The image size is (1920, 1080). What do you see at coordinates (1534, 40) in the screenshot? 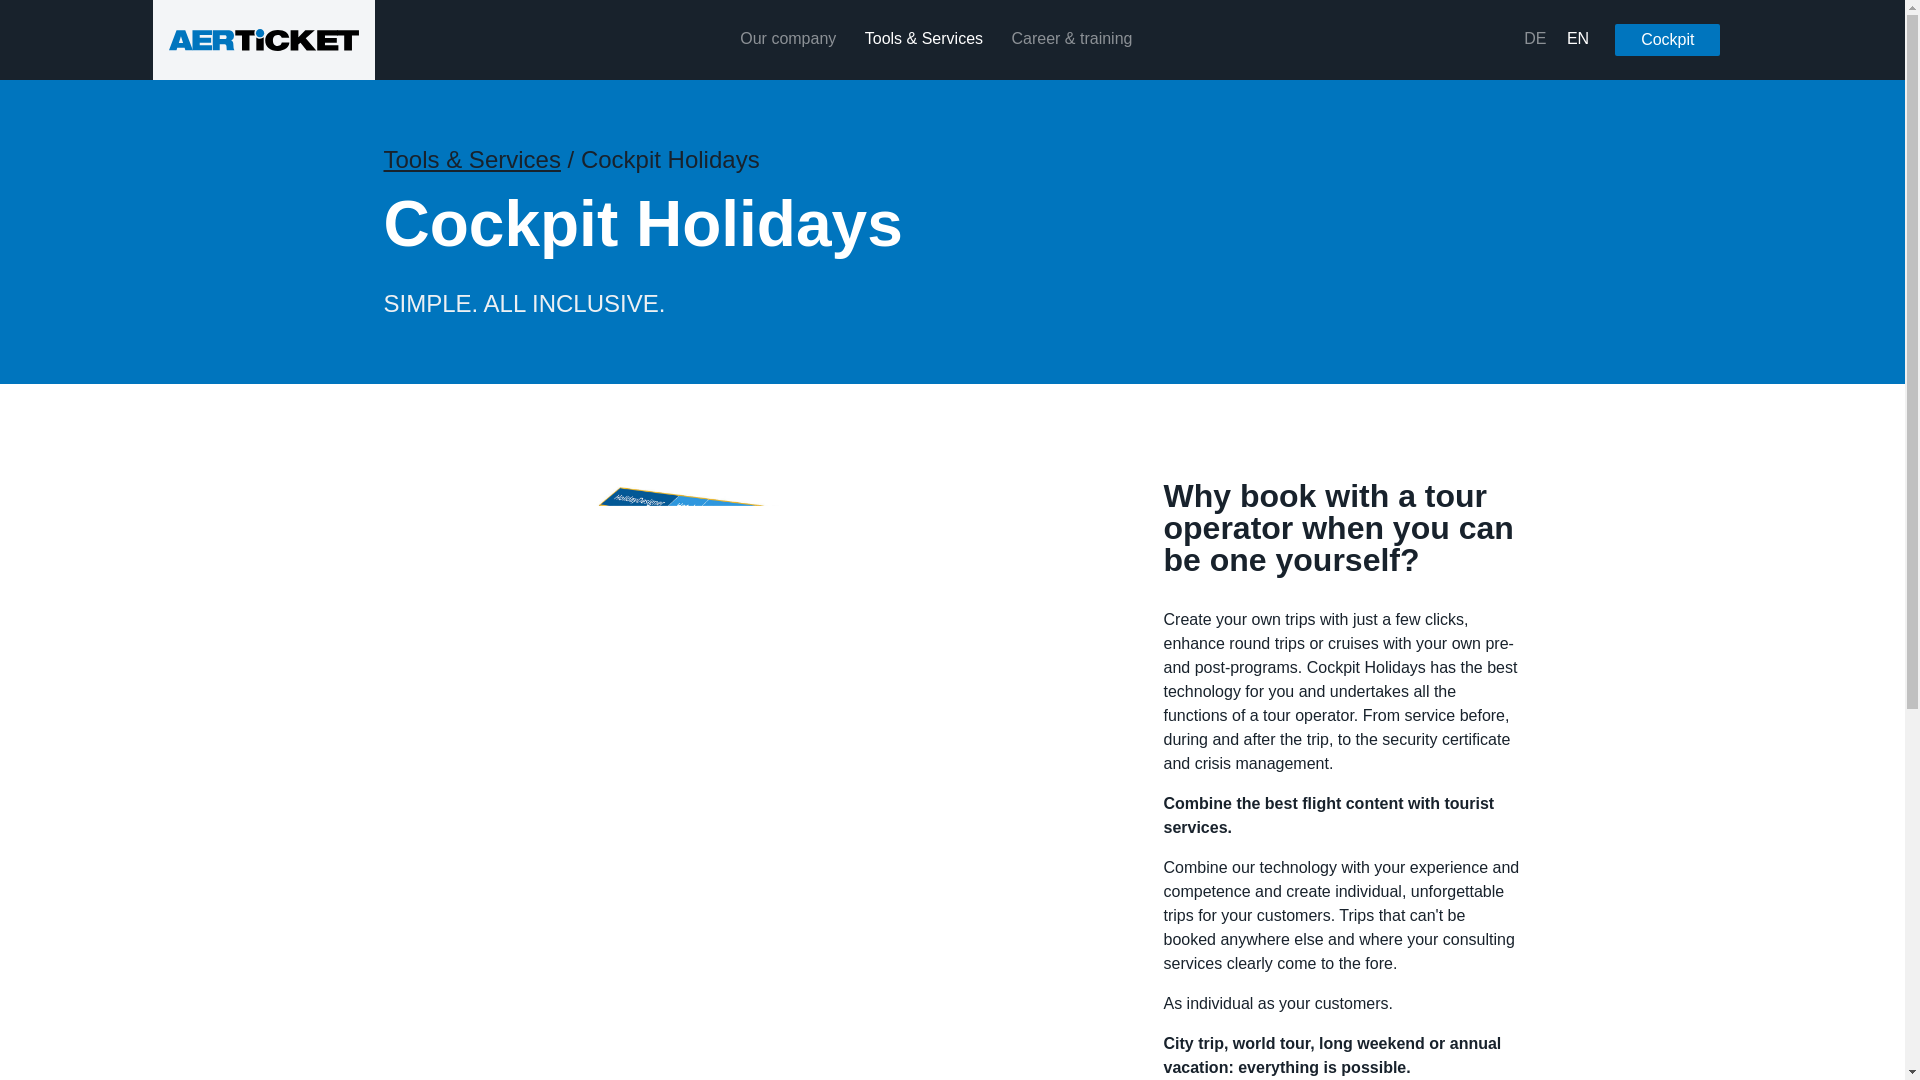
I see `DE` at bounding box center [1534, 40].